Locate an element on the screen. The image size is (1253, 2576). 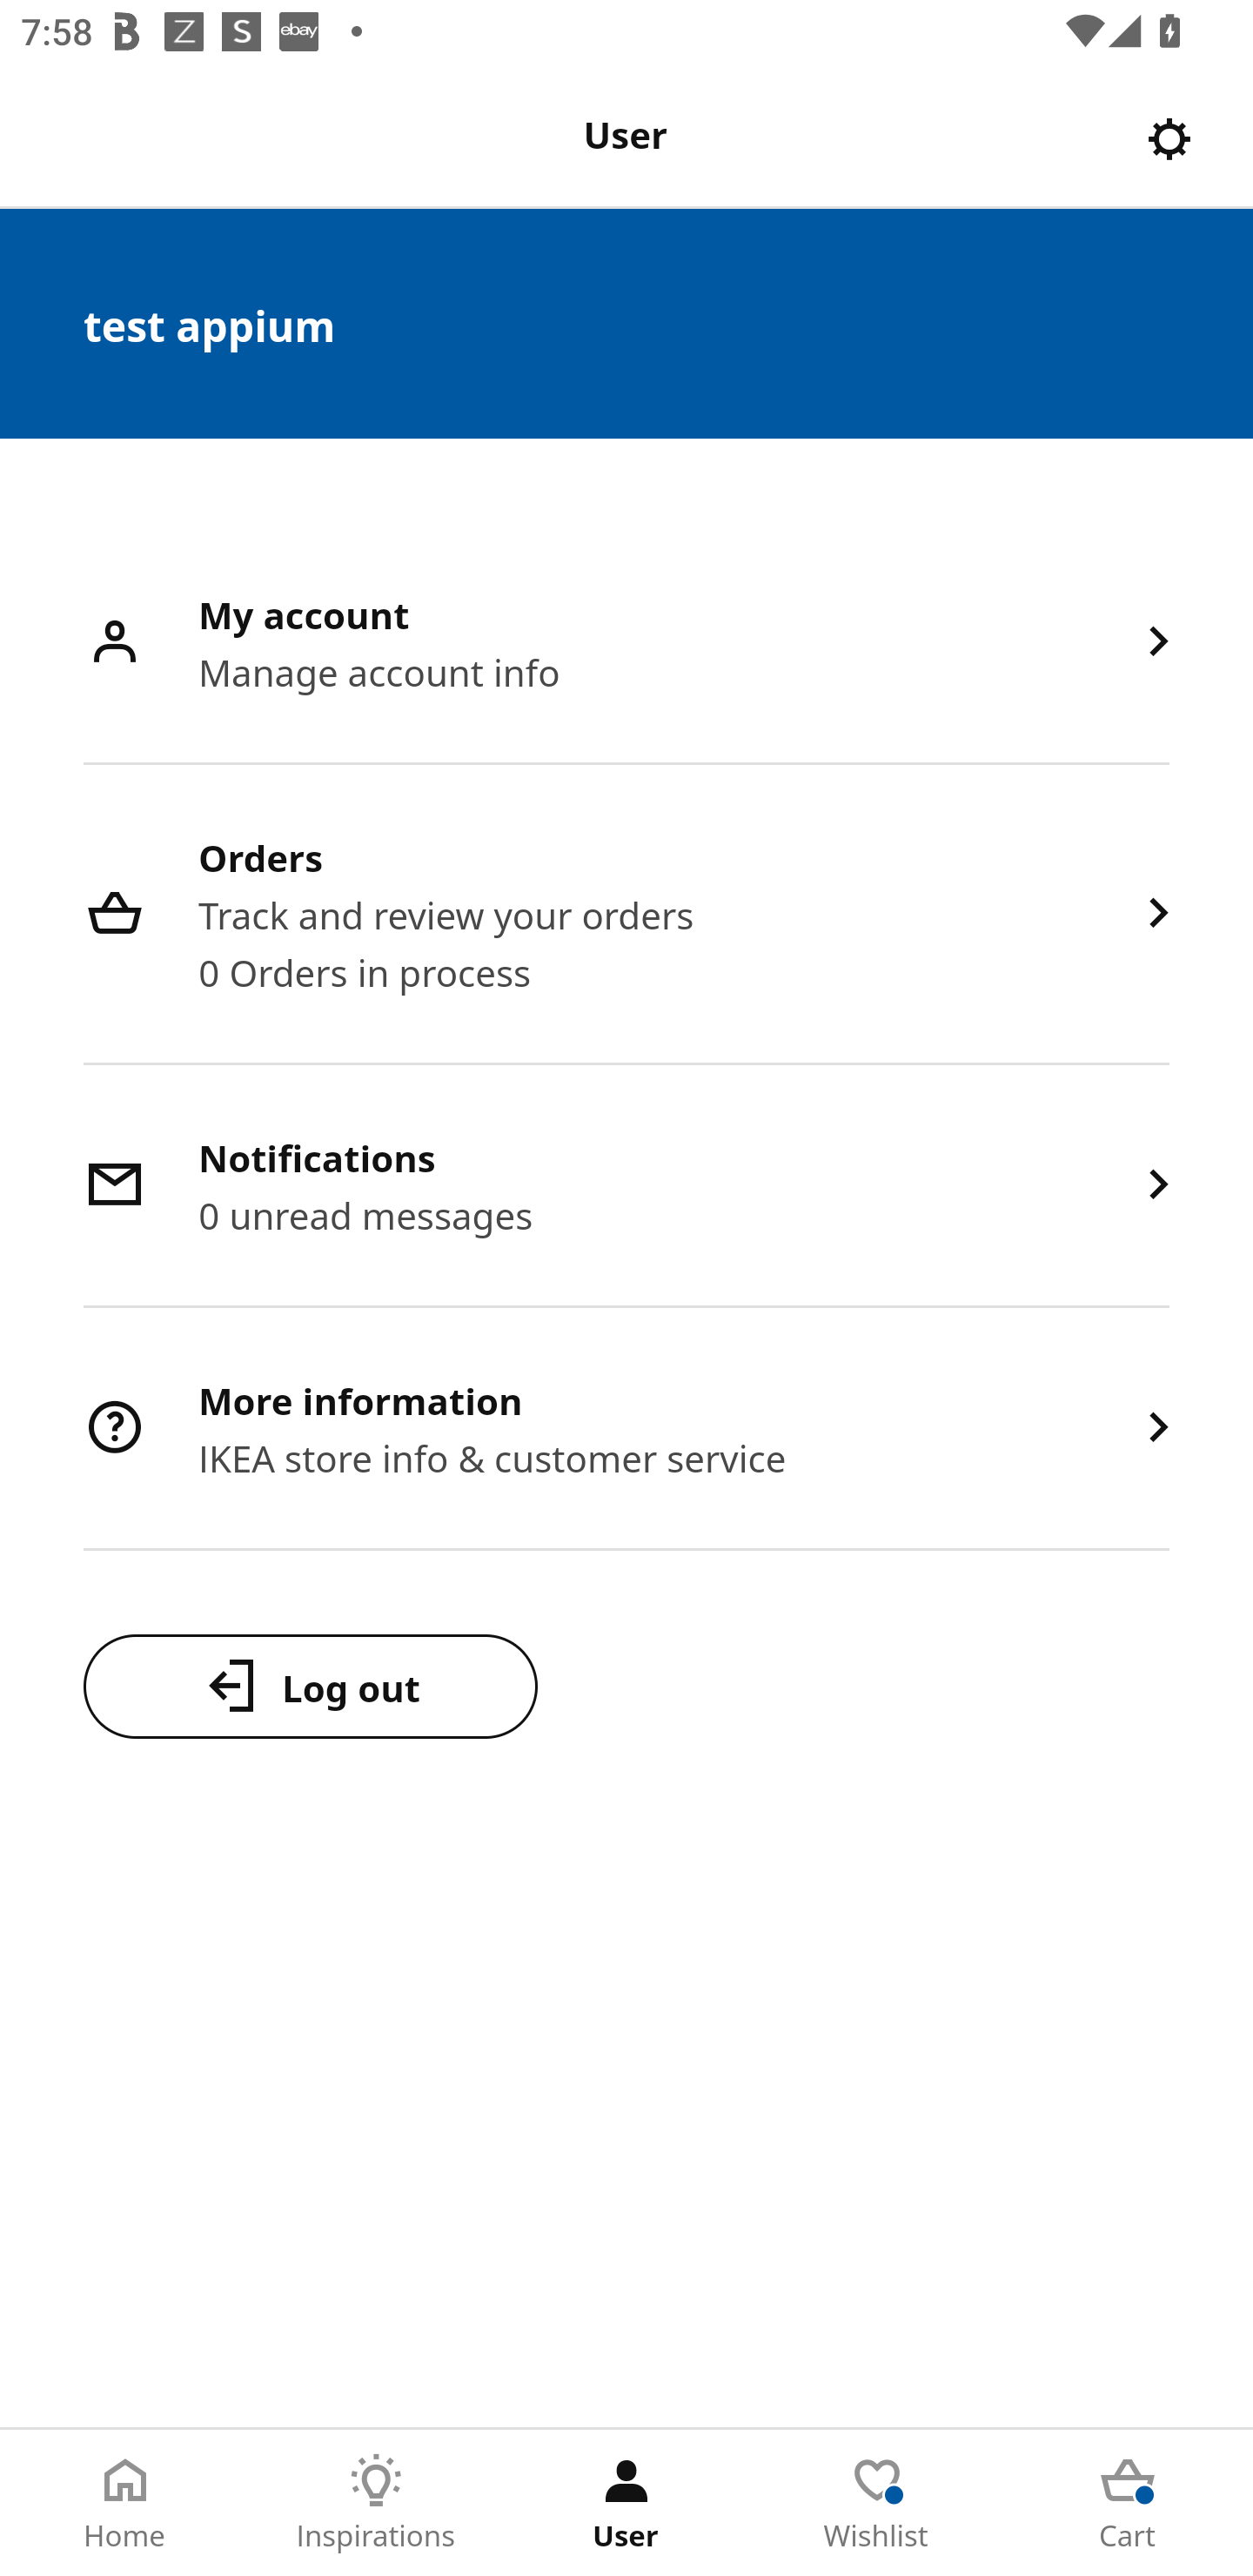
Cart
Tab 5 of 5 is located at coordinates (1128, 2503).